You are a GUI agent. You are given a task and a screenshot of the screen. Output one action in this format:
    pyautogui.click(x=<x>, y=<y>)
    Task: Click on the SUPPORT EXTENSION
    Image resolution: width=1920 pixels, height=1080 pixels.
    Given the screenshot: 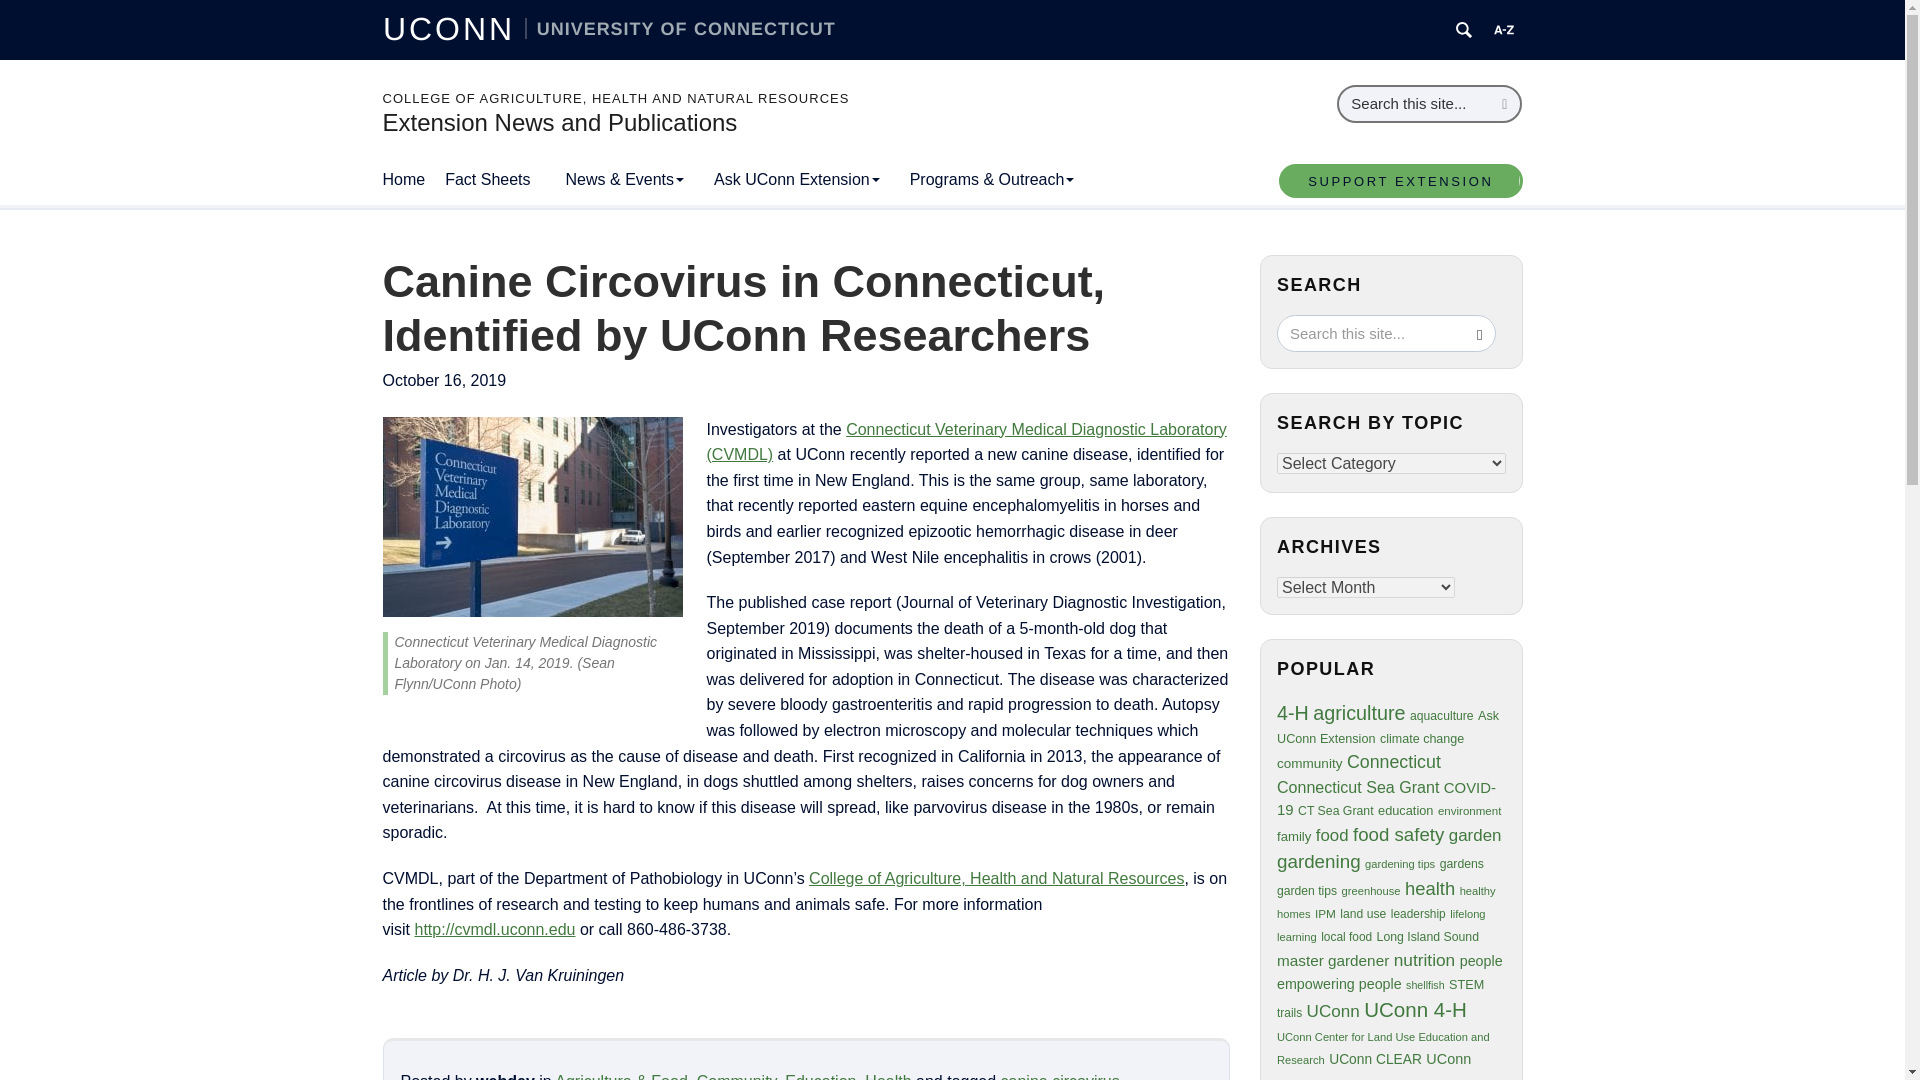 What is the action you would take?
    pyautogui.click(x=1400, y=180)
    